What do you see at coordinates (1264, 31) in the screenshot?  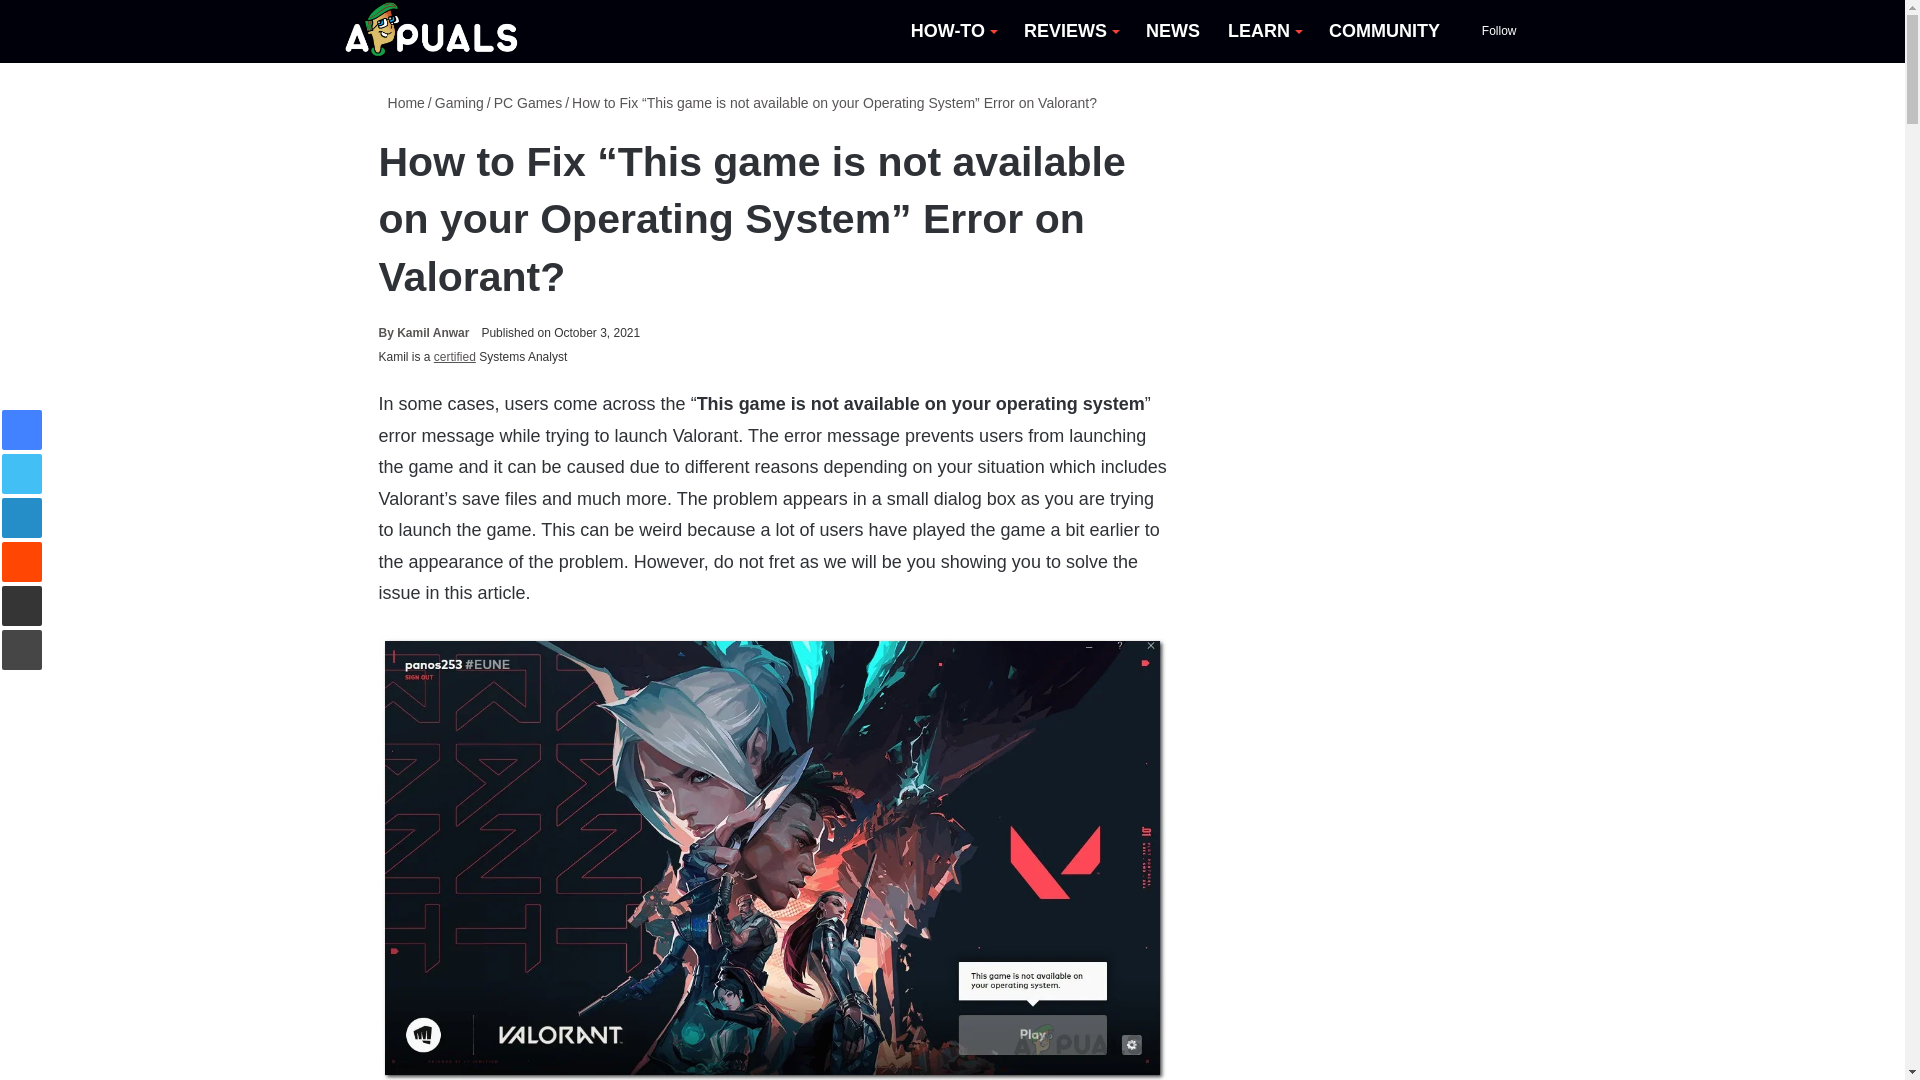 I see `LEARN` at bounding box center [1264, 31].